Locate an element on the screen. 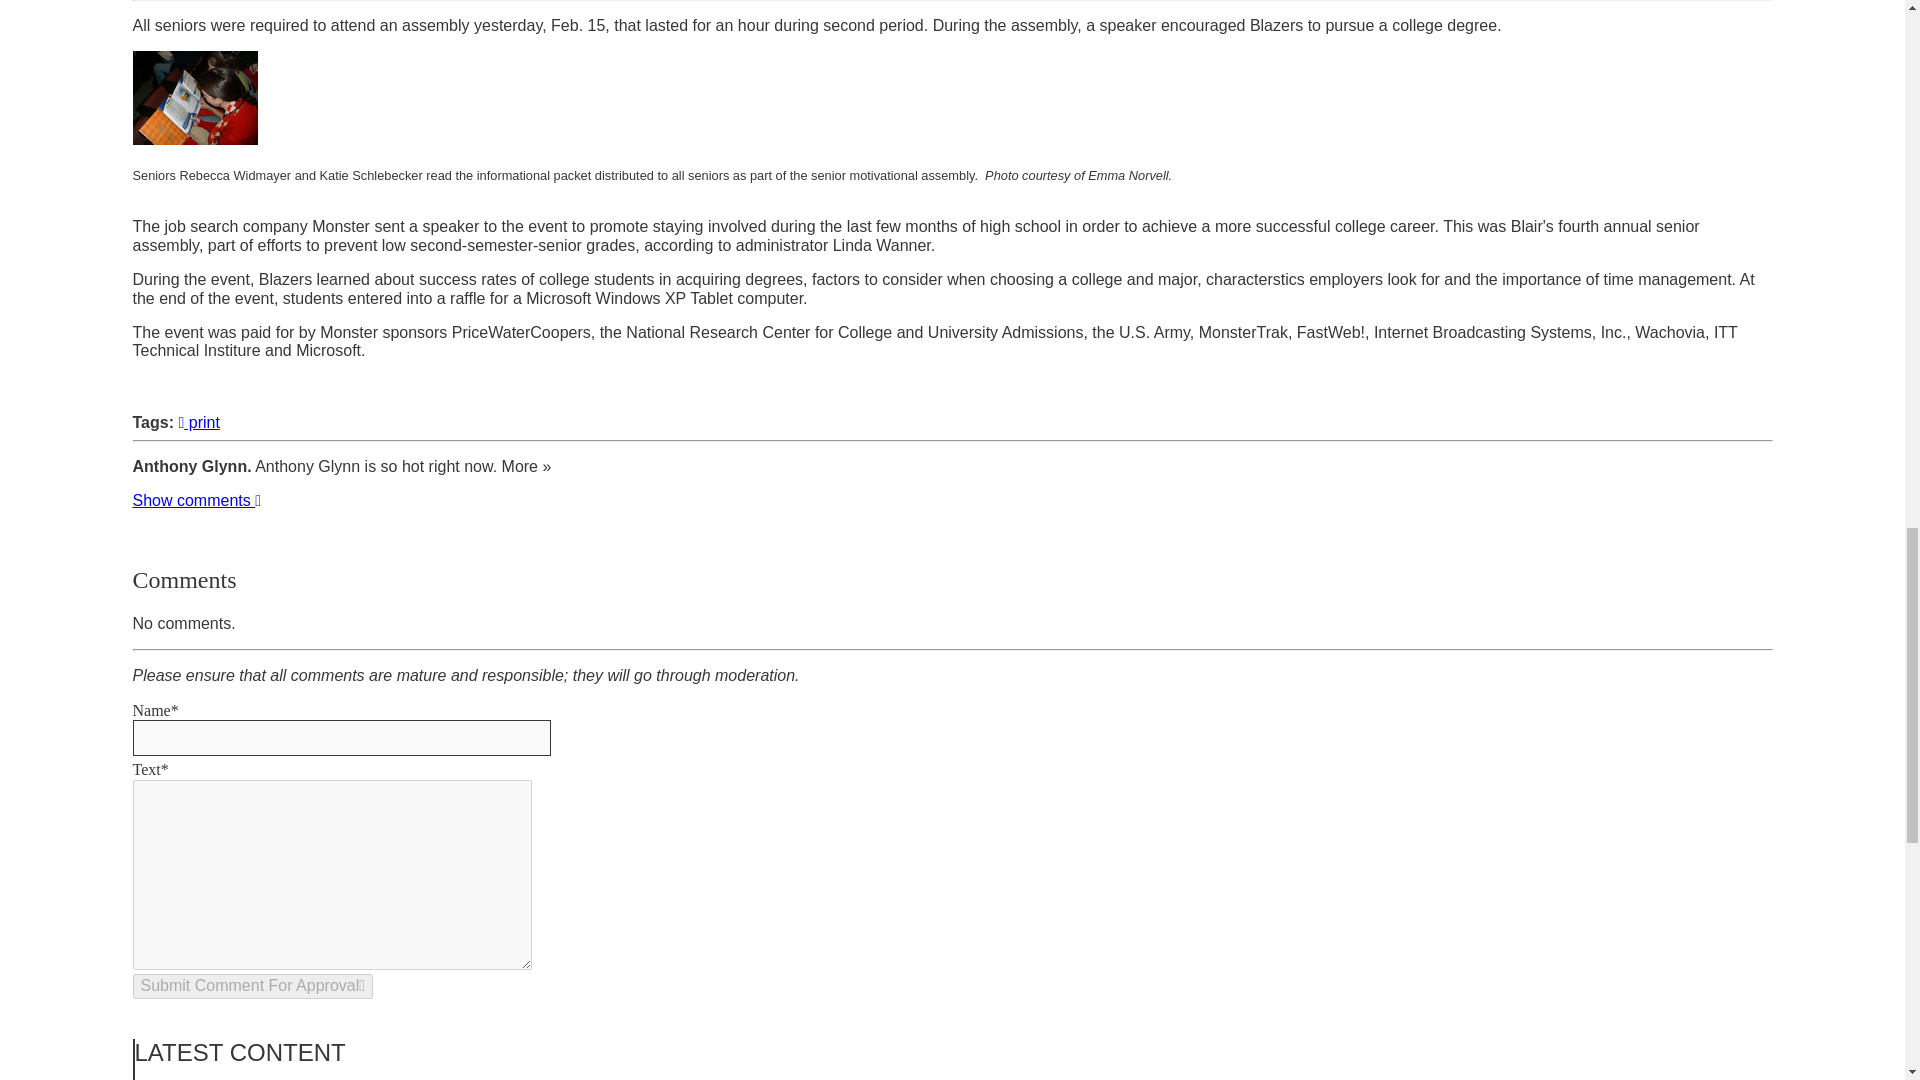 The image size is (1920, 1080). Show comments is located at coordinates (196, 500).